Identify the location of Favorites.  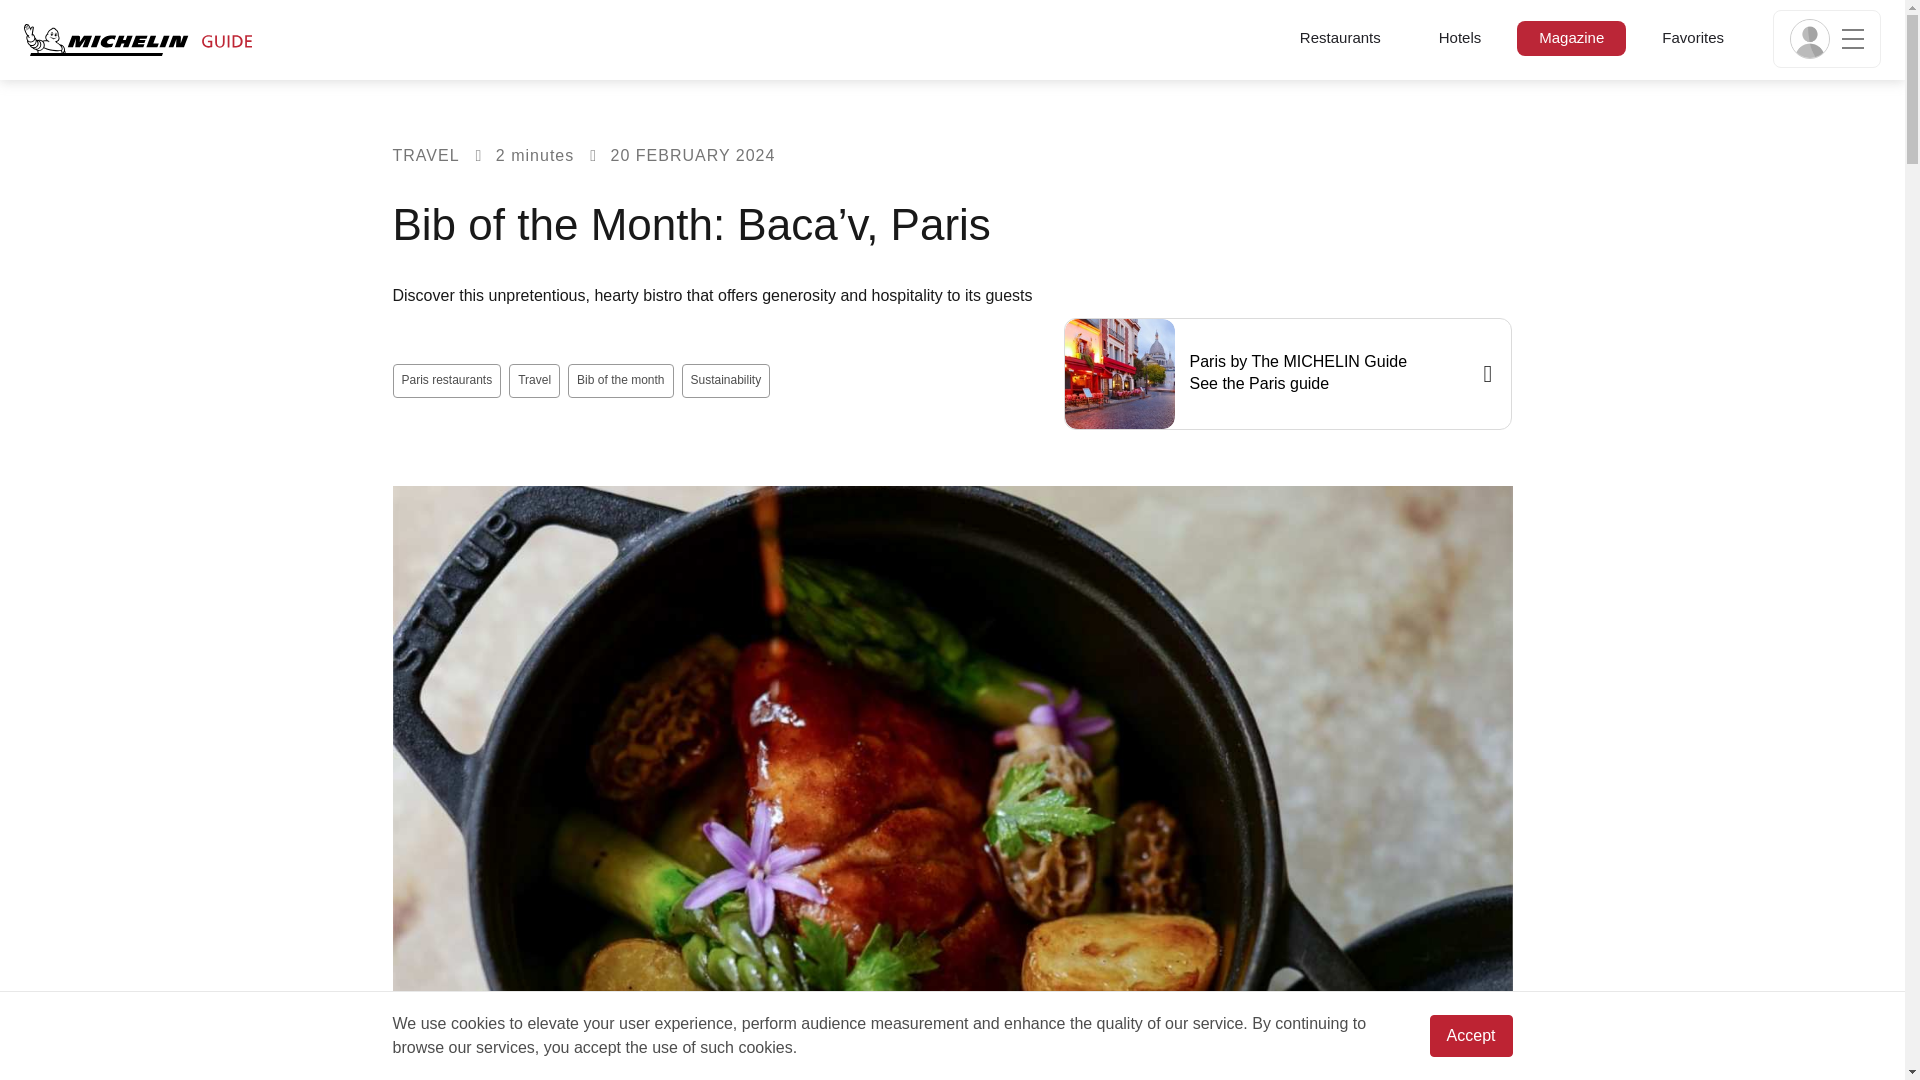
(1692, 36).